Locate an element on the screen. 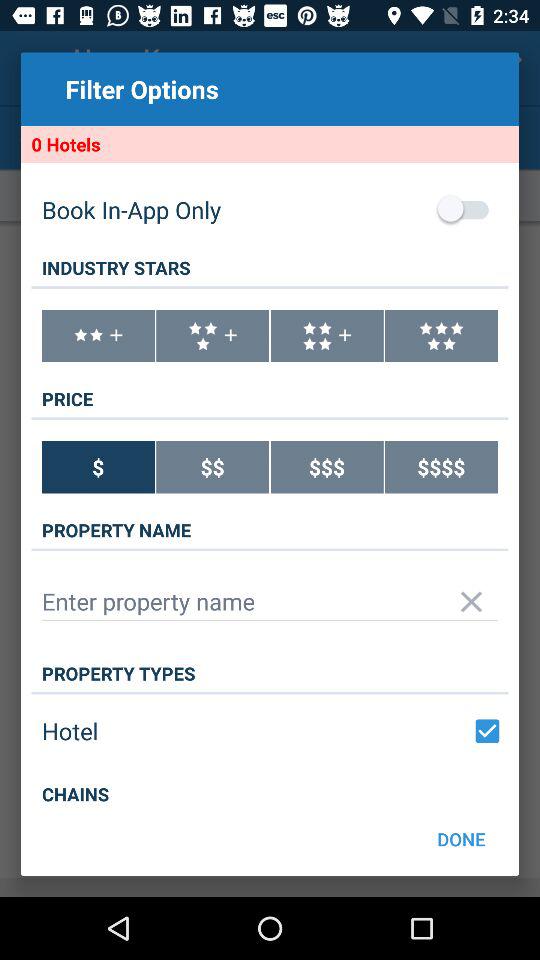 The width and height of the screenshot is (540, 960). delete writing is located at coordinates (472, 602).